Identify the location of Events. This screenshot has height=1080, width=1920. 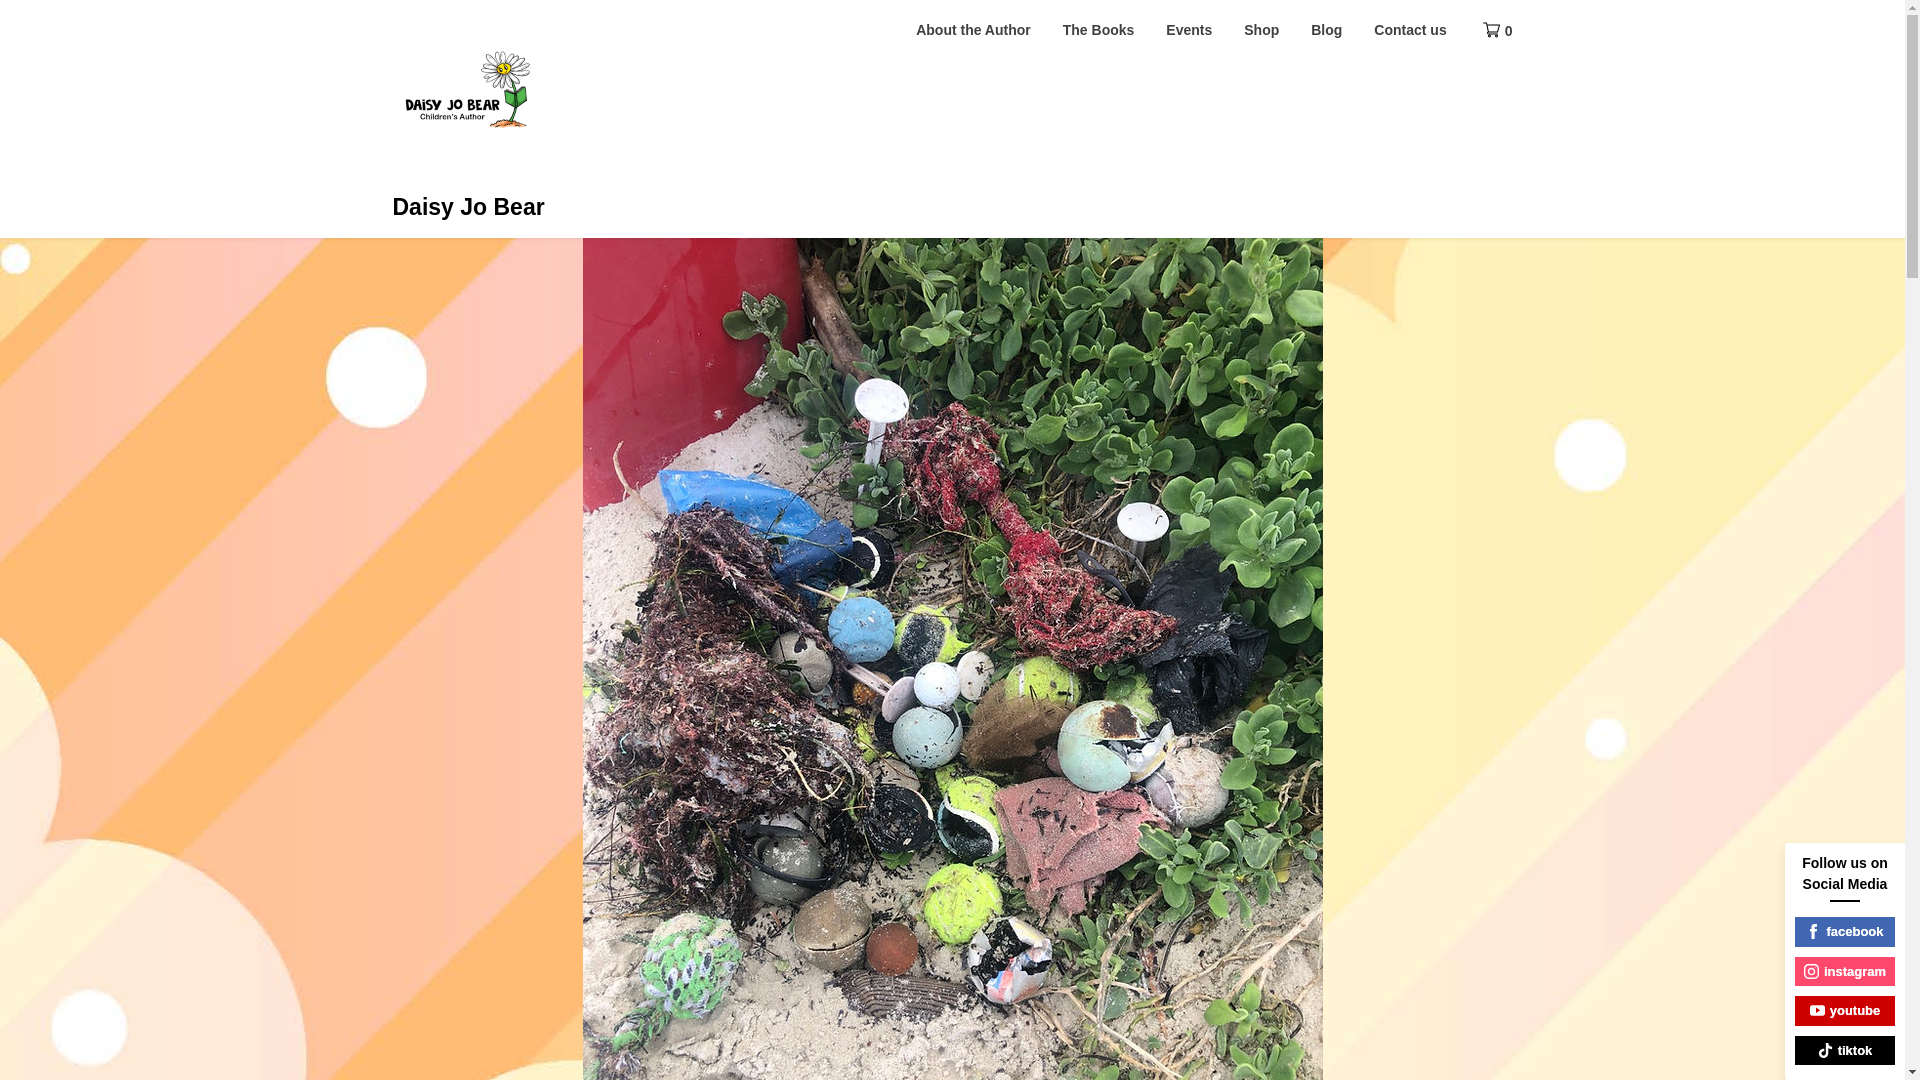
(1189, 30).